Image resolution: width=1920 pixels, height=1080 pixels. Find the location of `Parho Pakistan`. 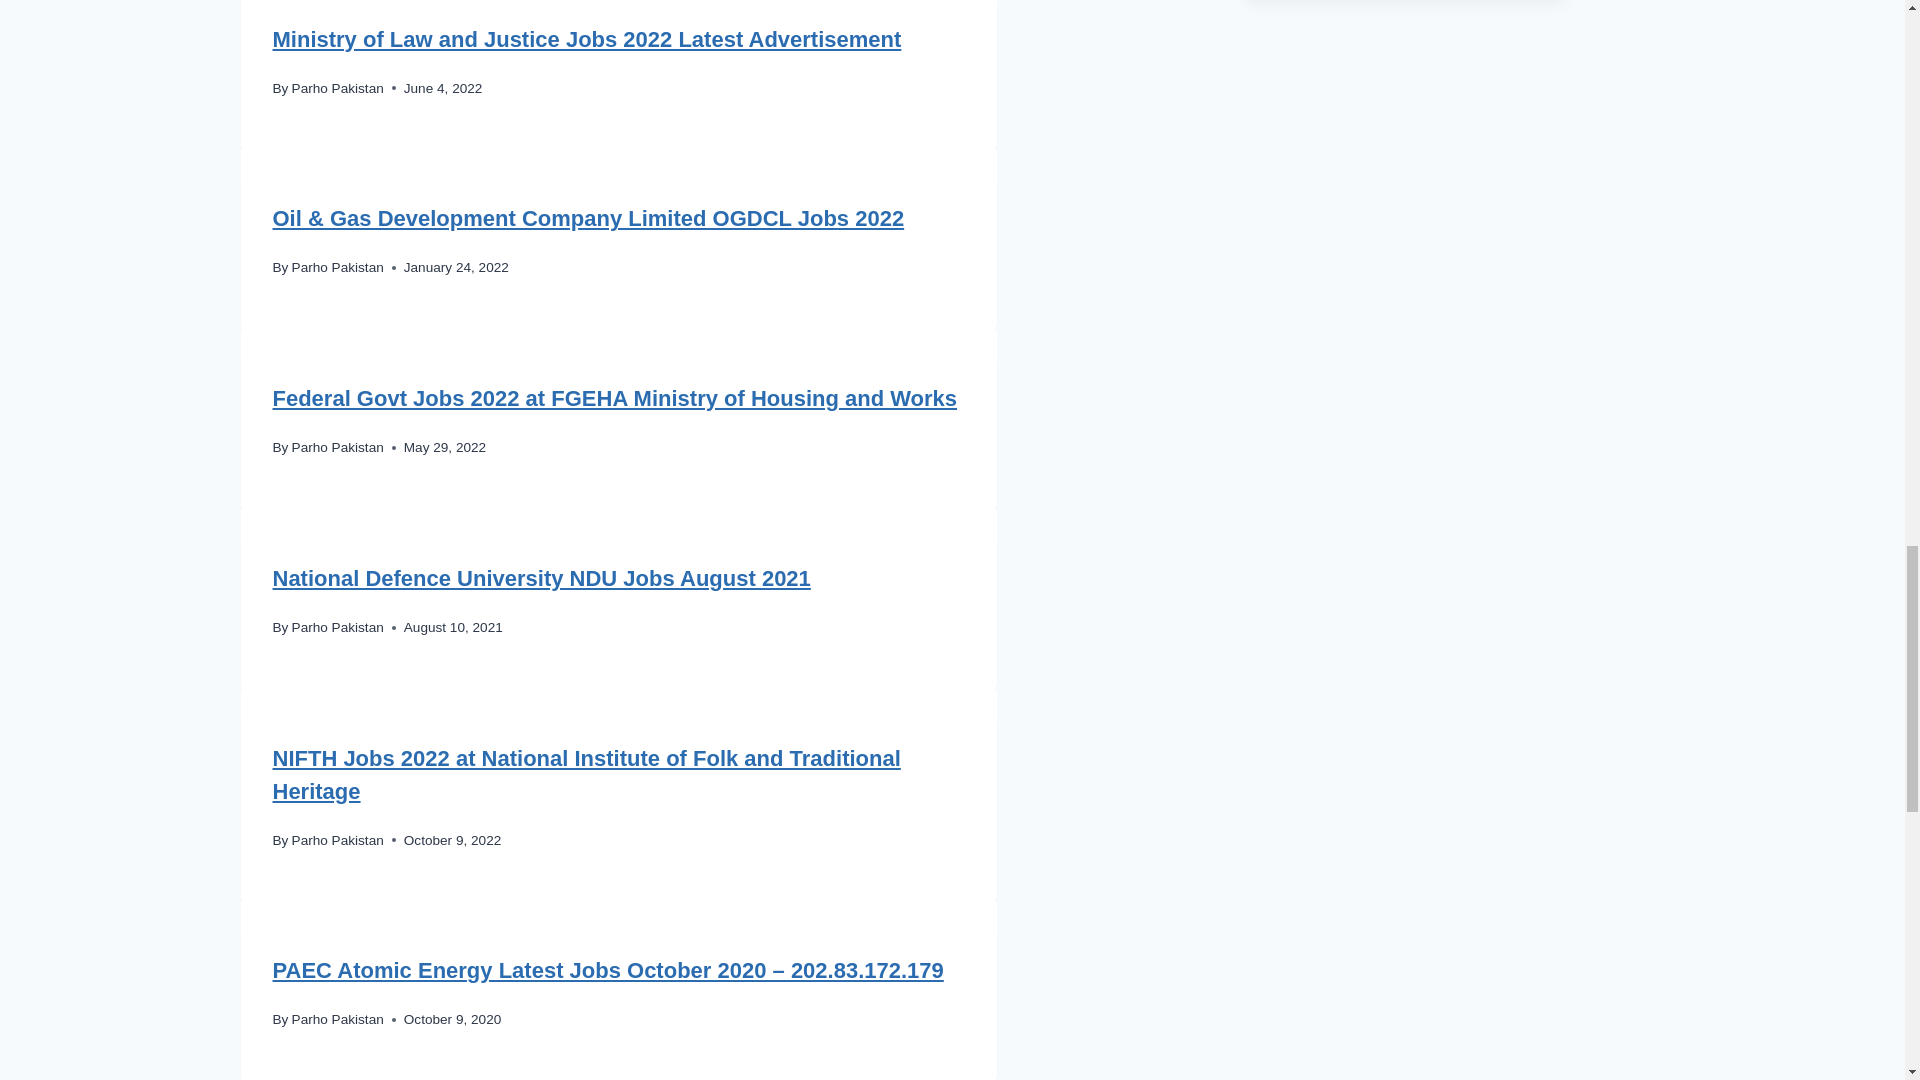

Parho Pakistan is located at coordinates (338, 268).